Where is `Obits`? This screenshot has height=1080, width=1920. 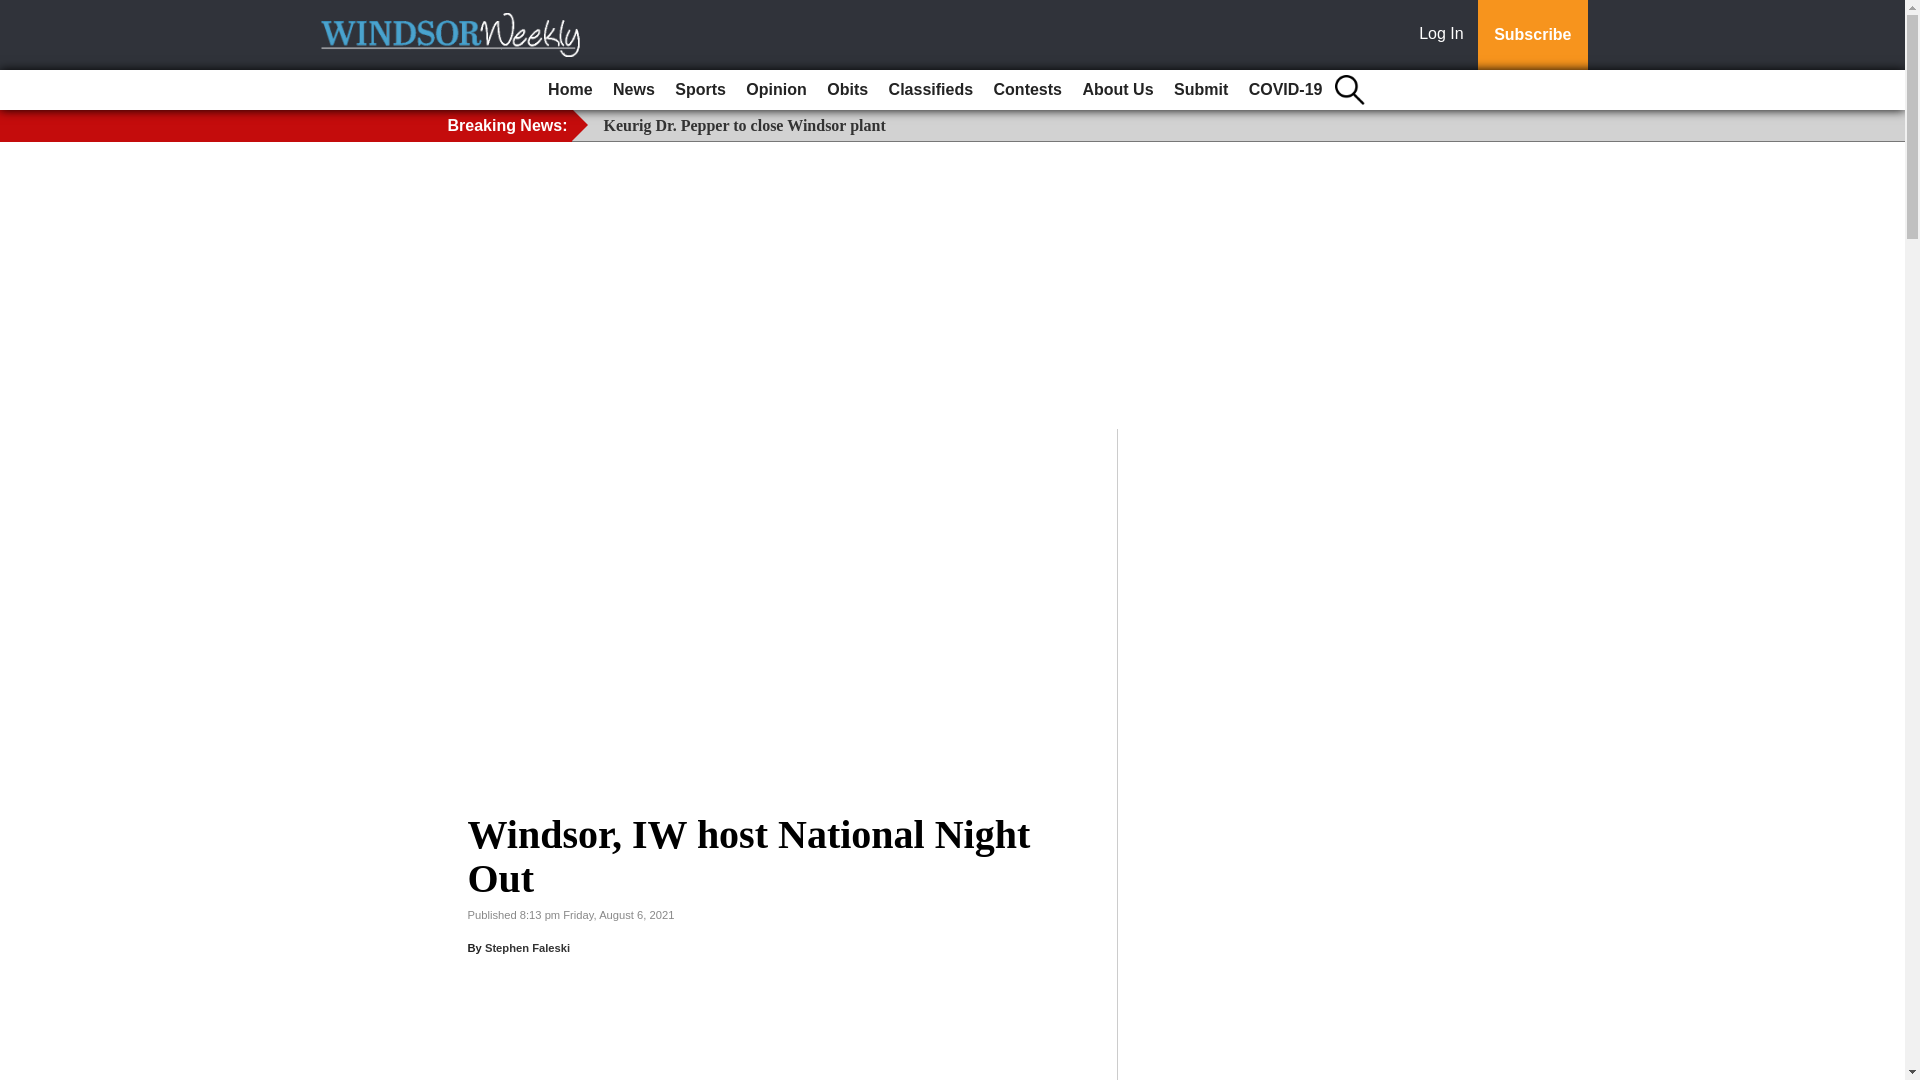
Obits is located at coordinates (847, 90).